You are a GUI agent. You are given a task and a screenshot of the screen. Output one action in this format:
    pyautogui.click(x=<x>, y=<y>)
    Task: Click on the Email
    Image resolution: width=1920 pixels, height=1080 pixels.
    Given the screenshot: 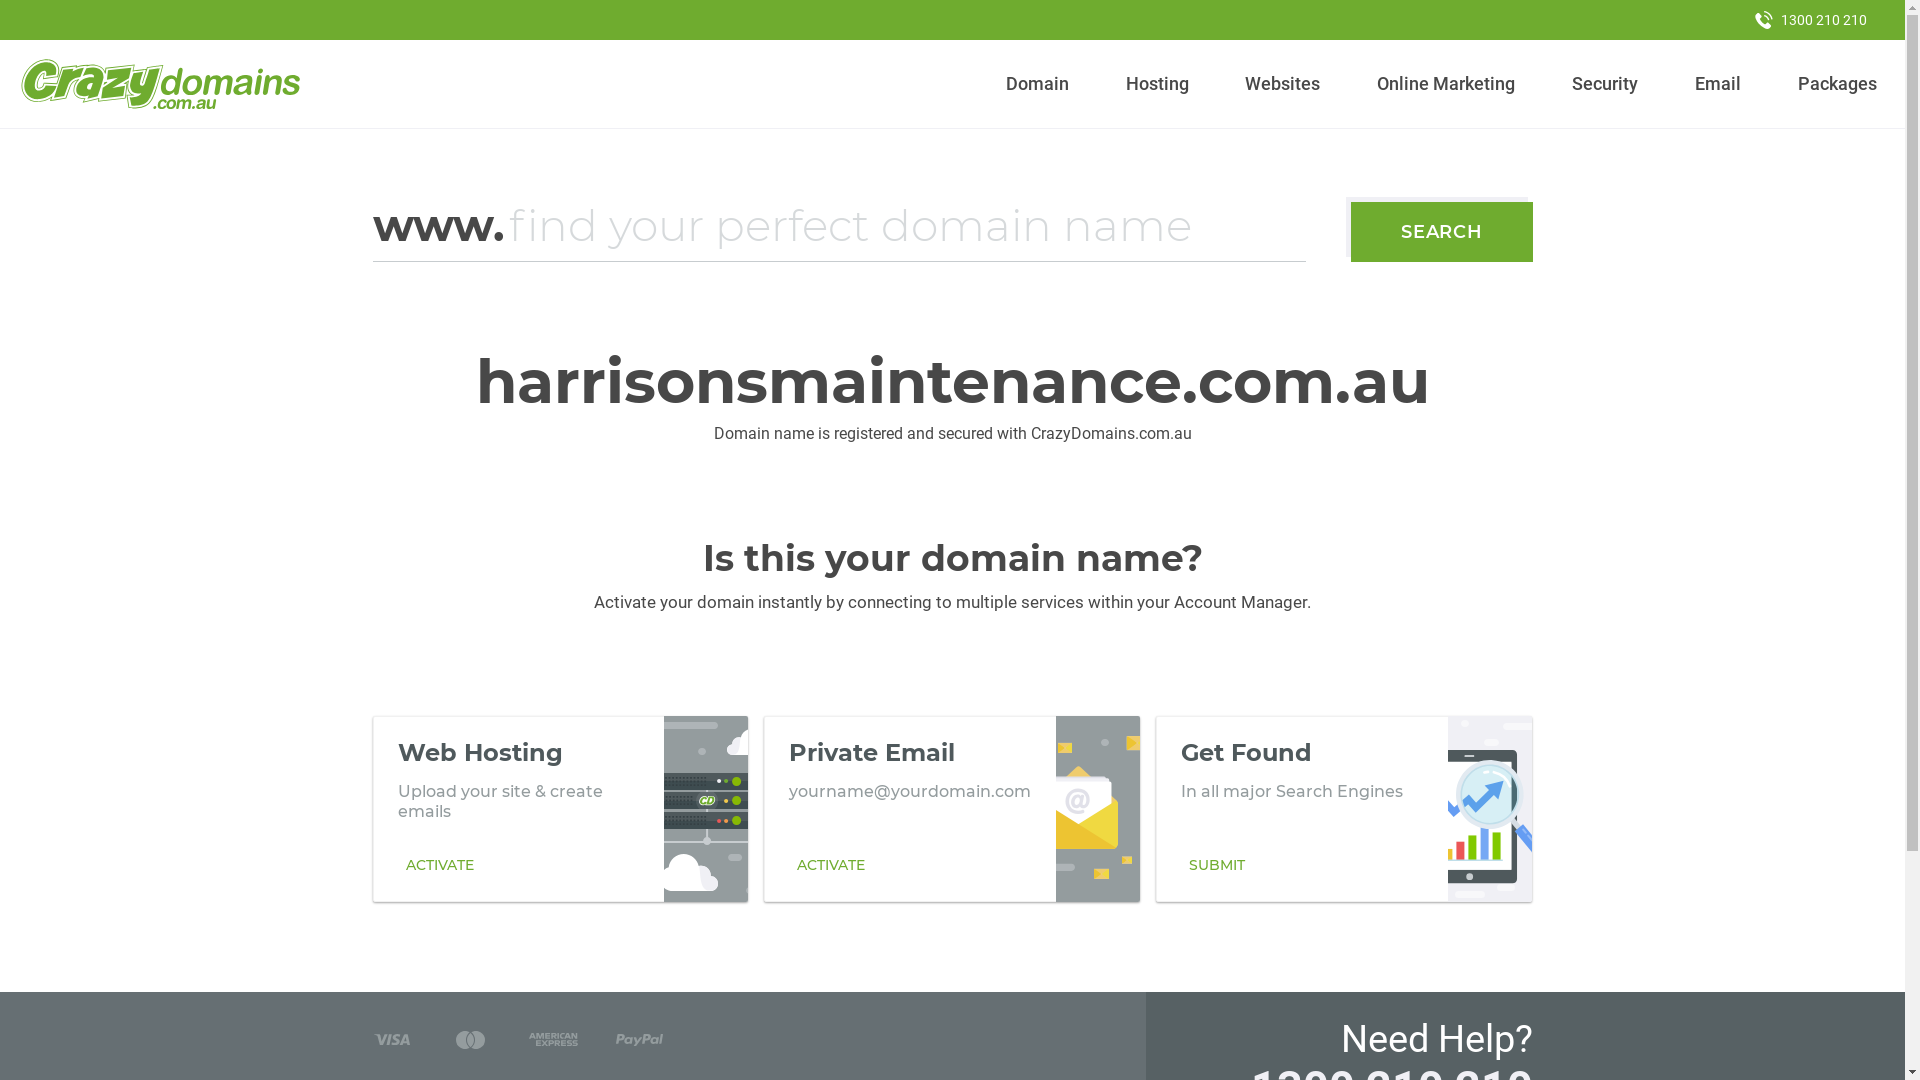 What is the action you would take?
    pyautogui.click(x=1718, y=84)
    